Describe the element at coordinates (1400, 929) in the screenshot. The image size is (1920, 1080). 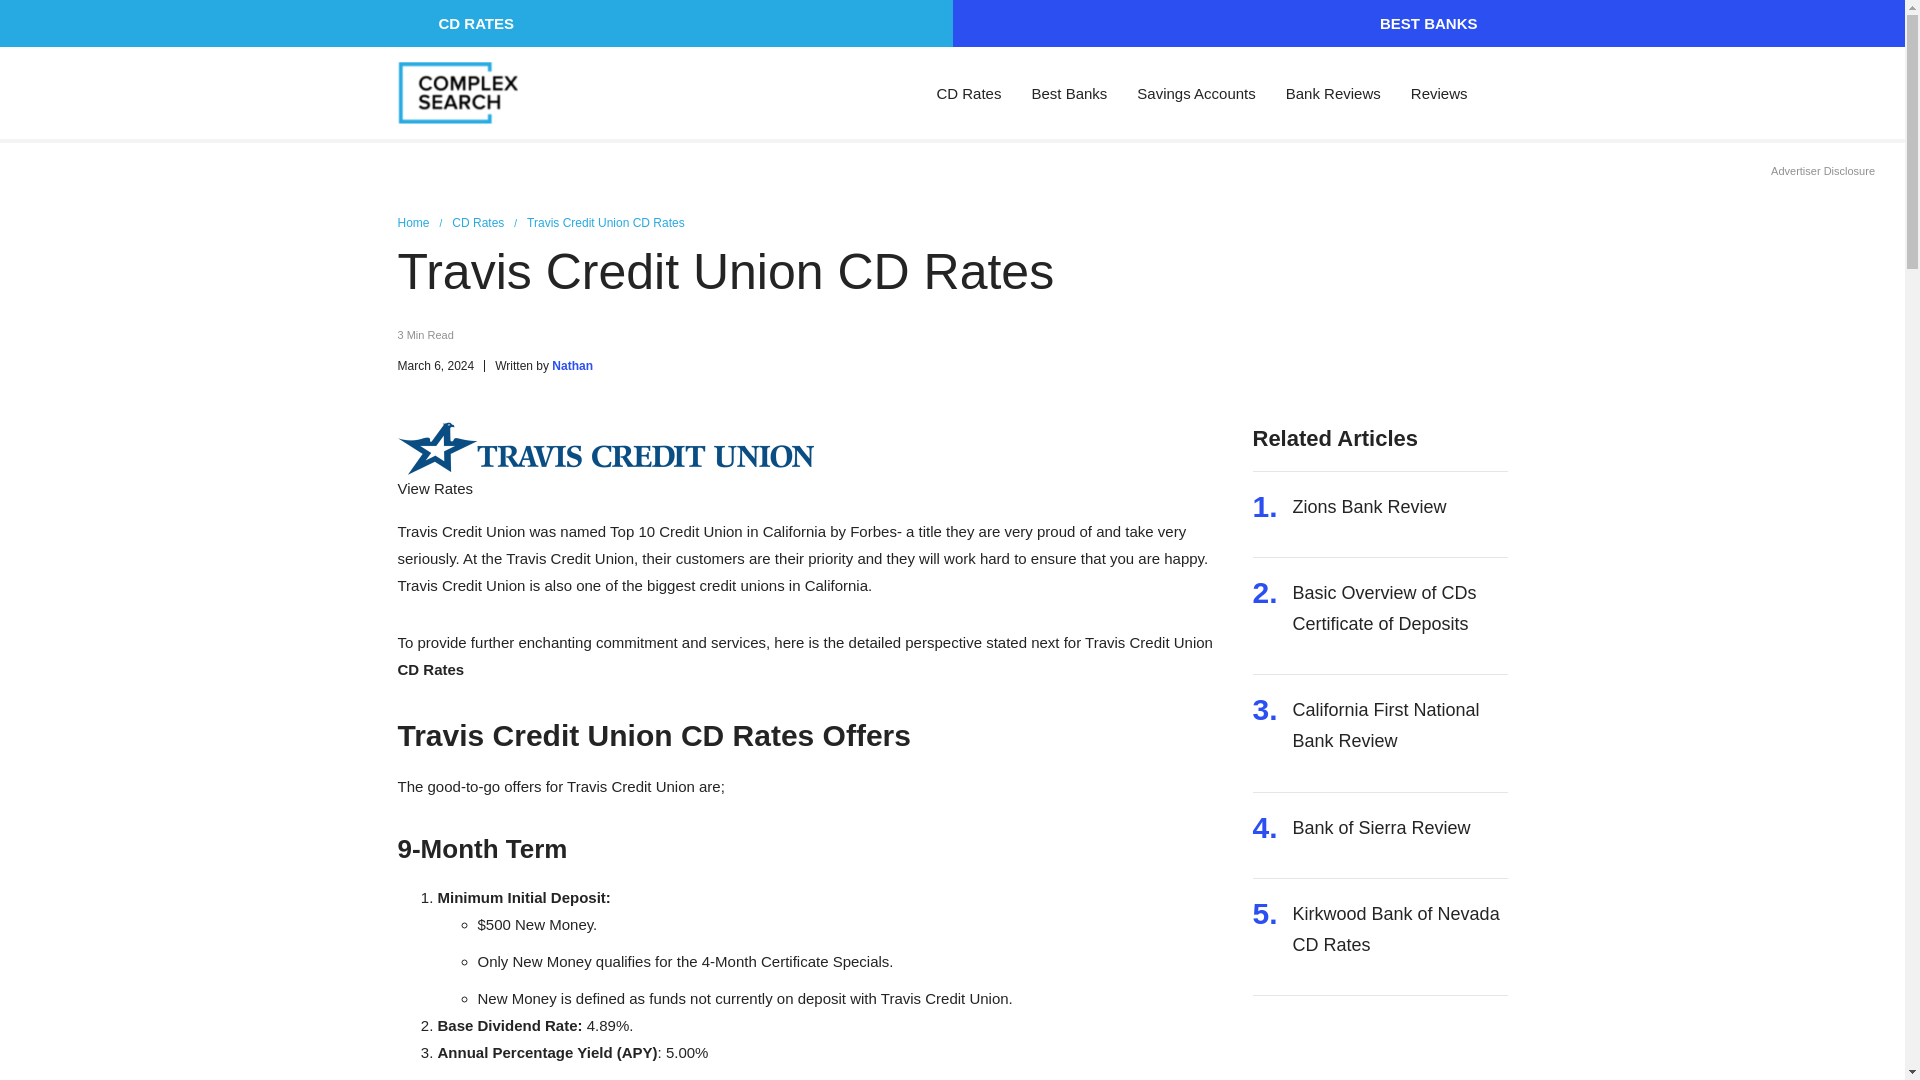
I see `Kirkwood Bank of Nevada CD Rates` at that location.